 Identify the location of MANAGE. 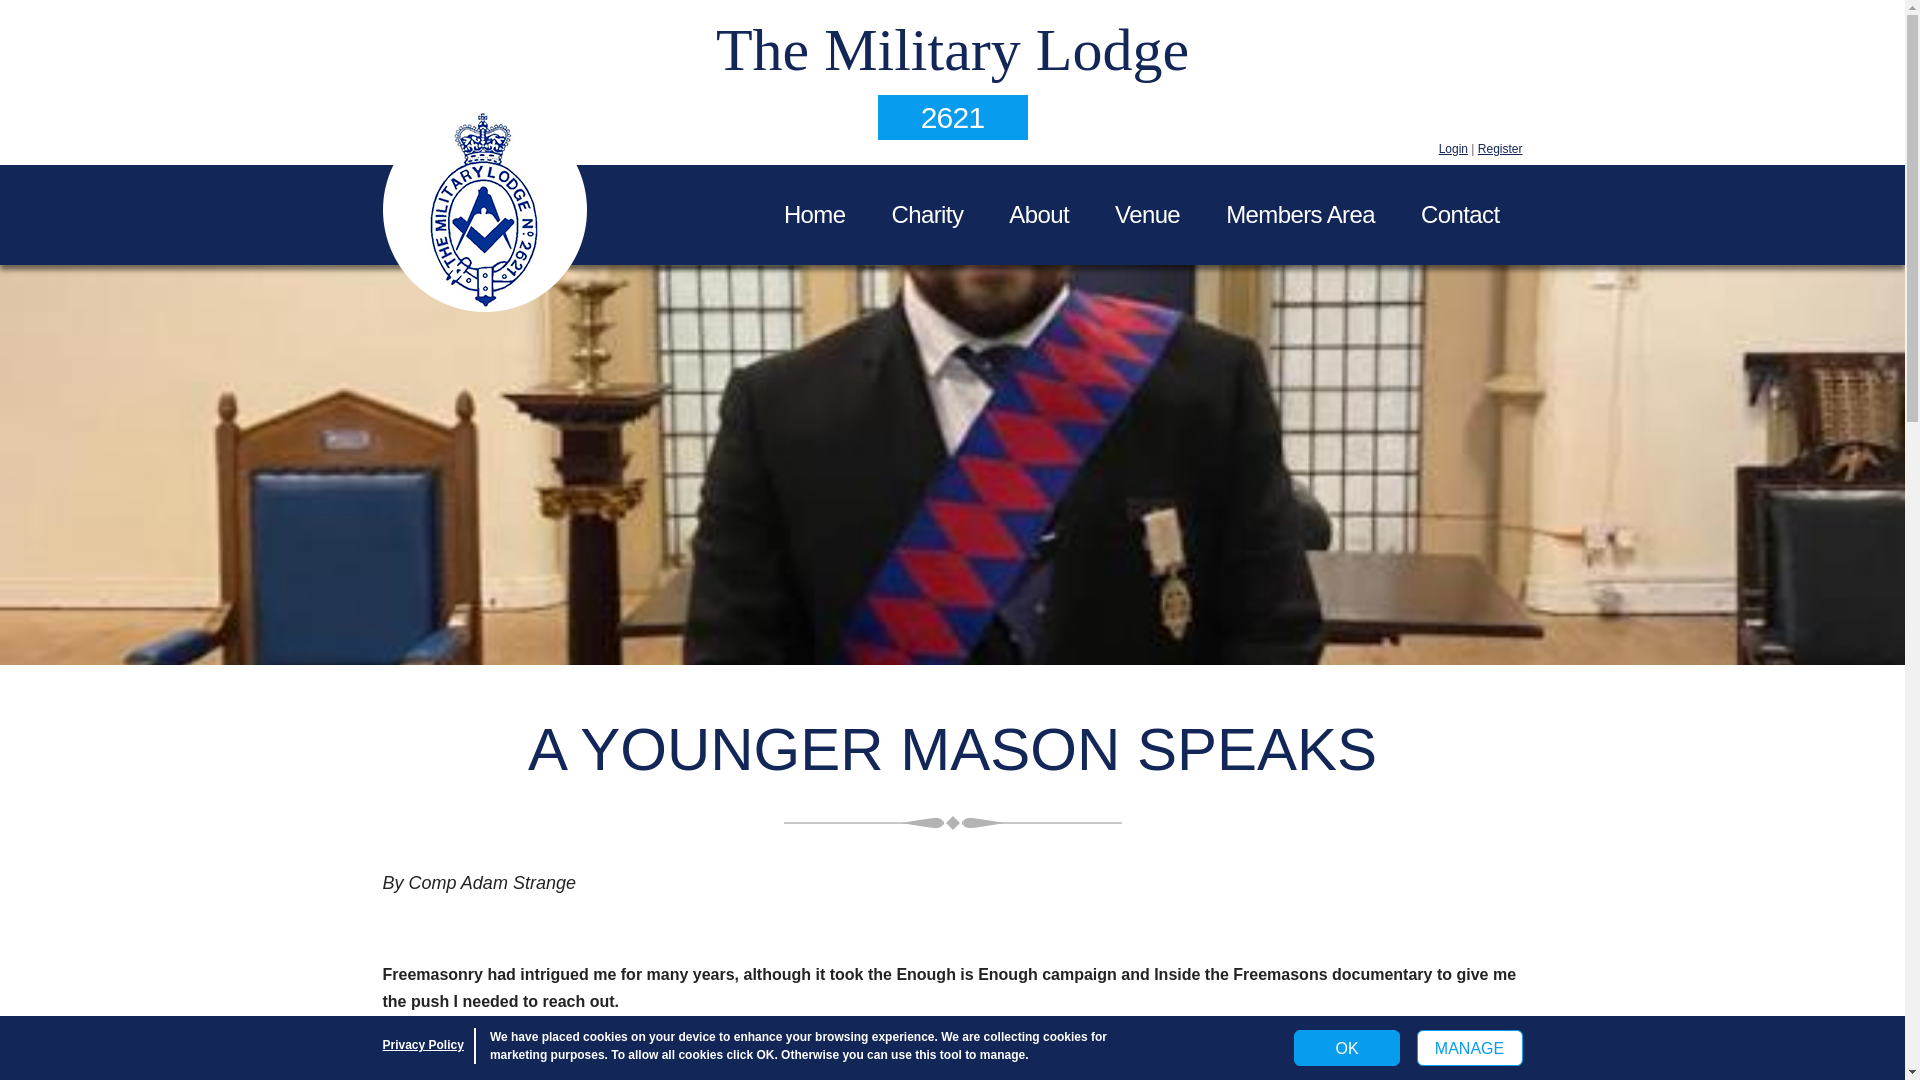
(1469, 1048).